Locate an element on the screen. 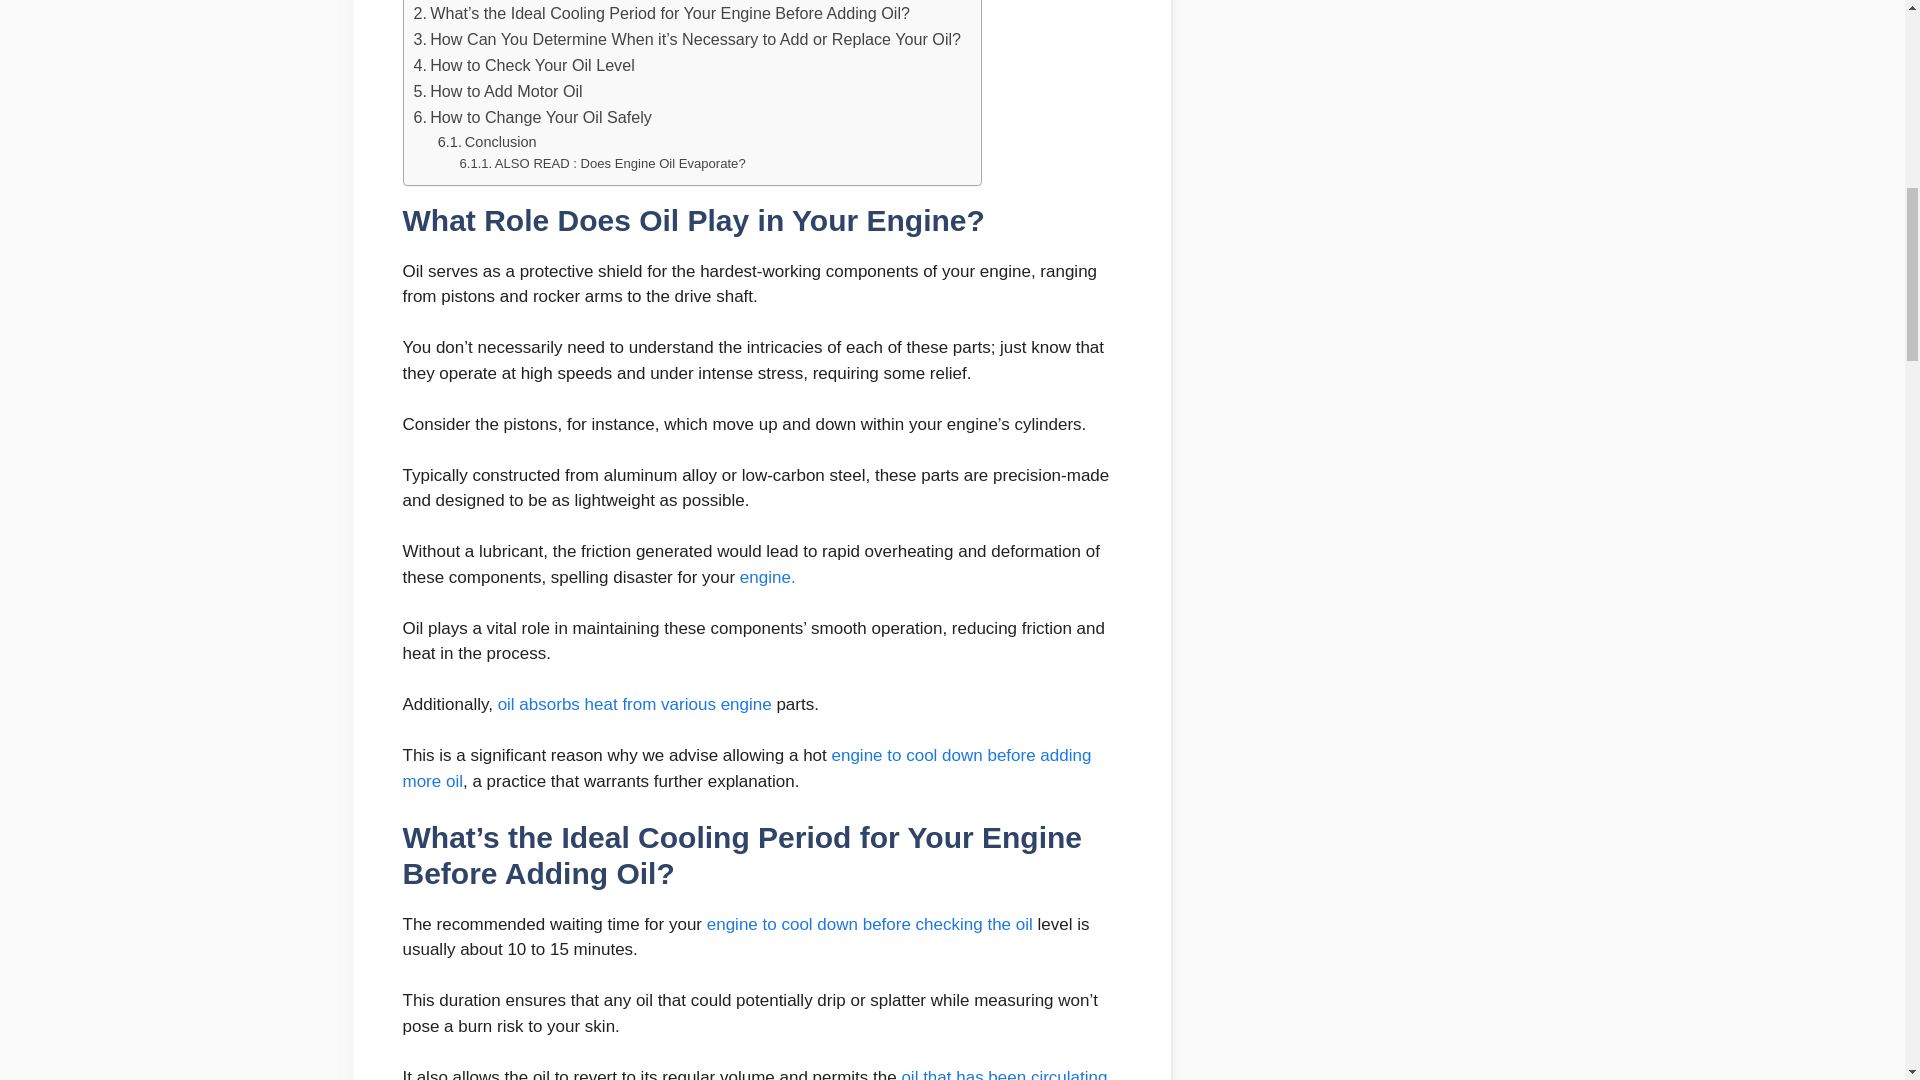 The width and height of the screenshot is (1920, 1080). oil absorbs heat from various engine is located at coordinates (634, 704).